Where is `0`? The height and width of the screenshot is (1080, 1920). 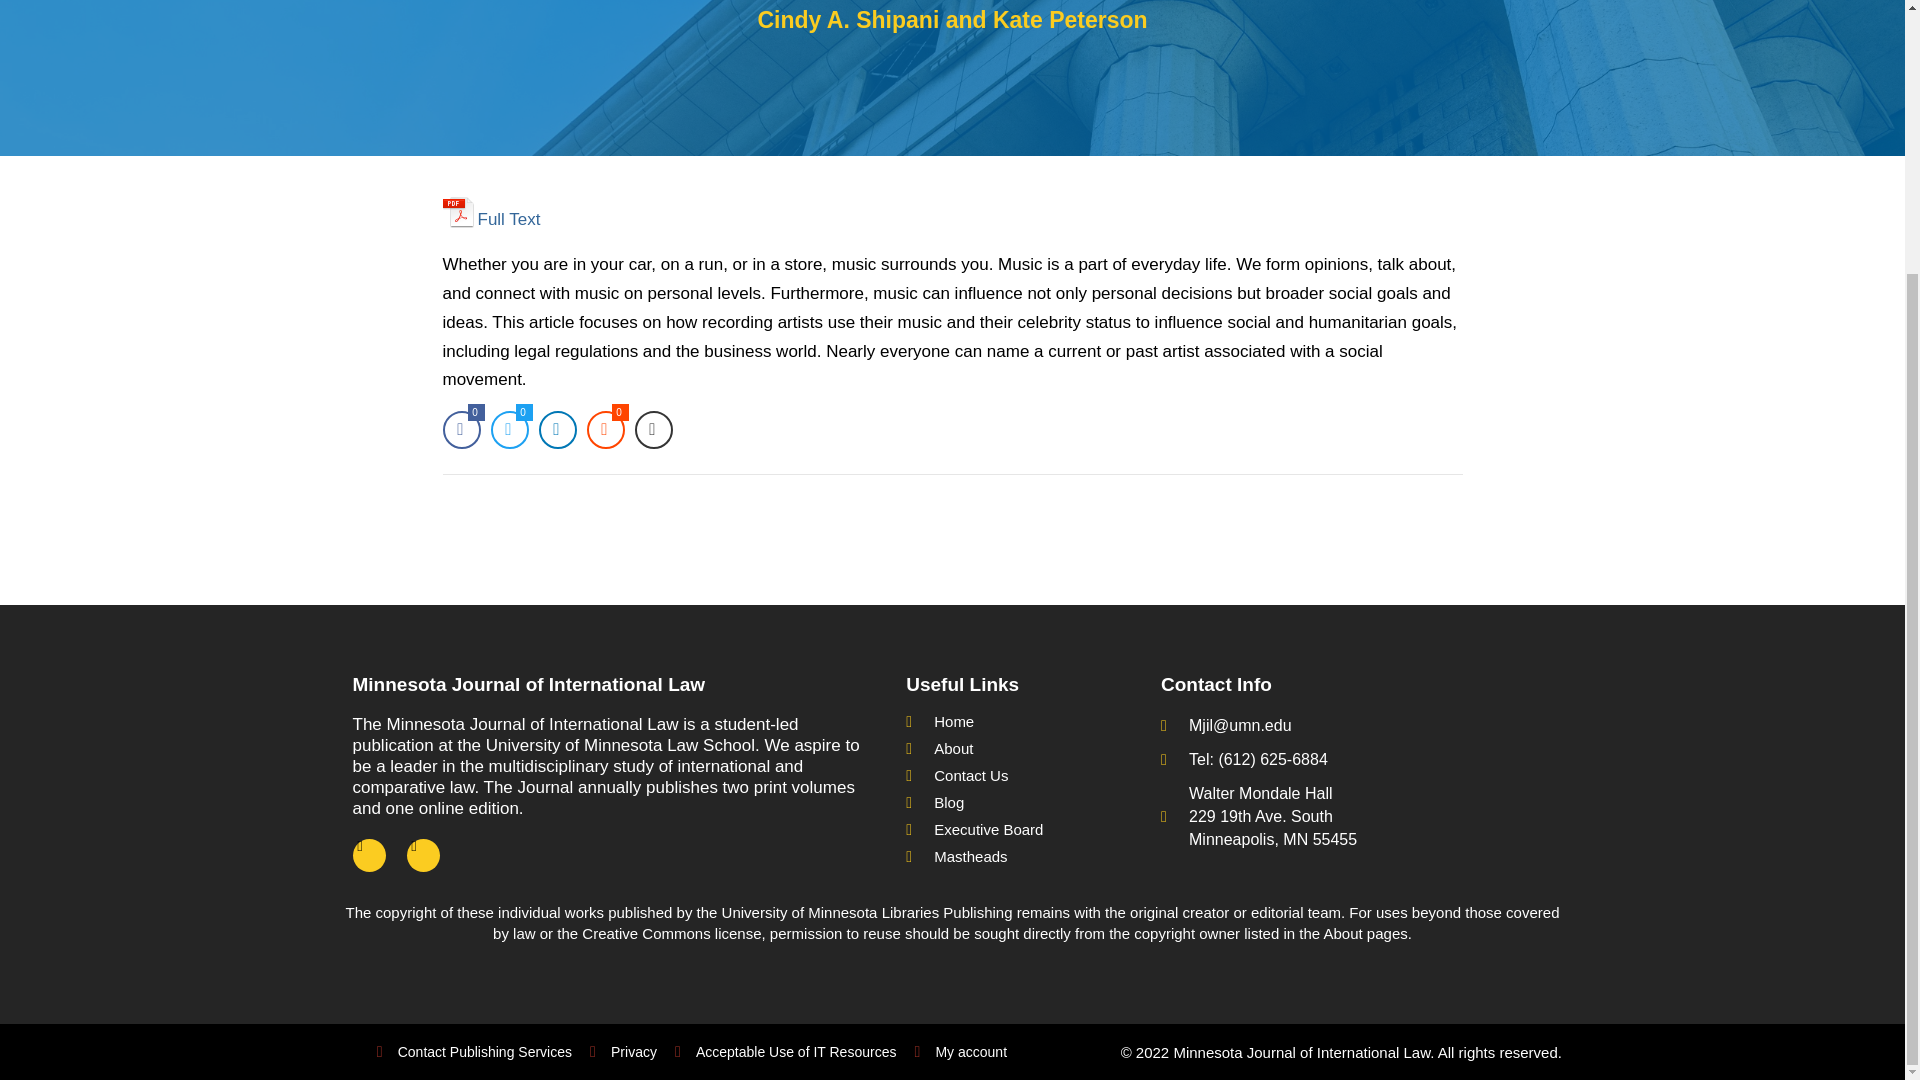 0 is located at coordinates (604, 430).